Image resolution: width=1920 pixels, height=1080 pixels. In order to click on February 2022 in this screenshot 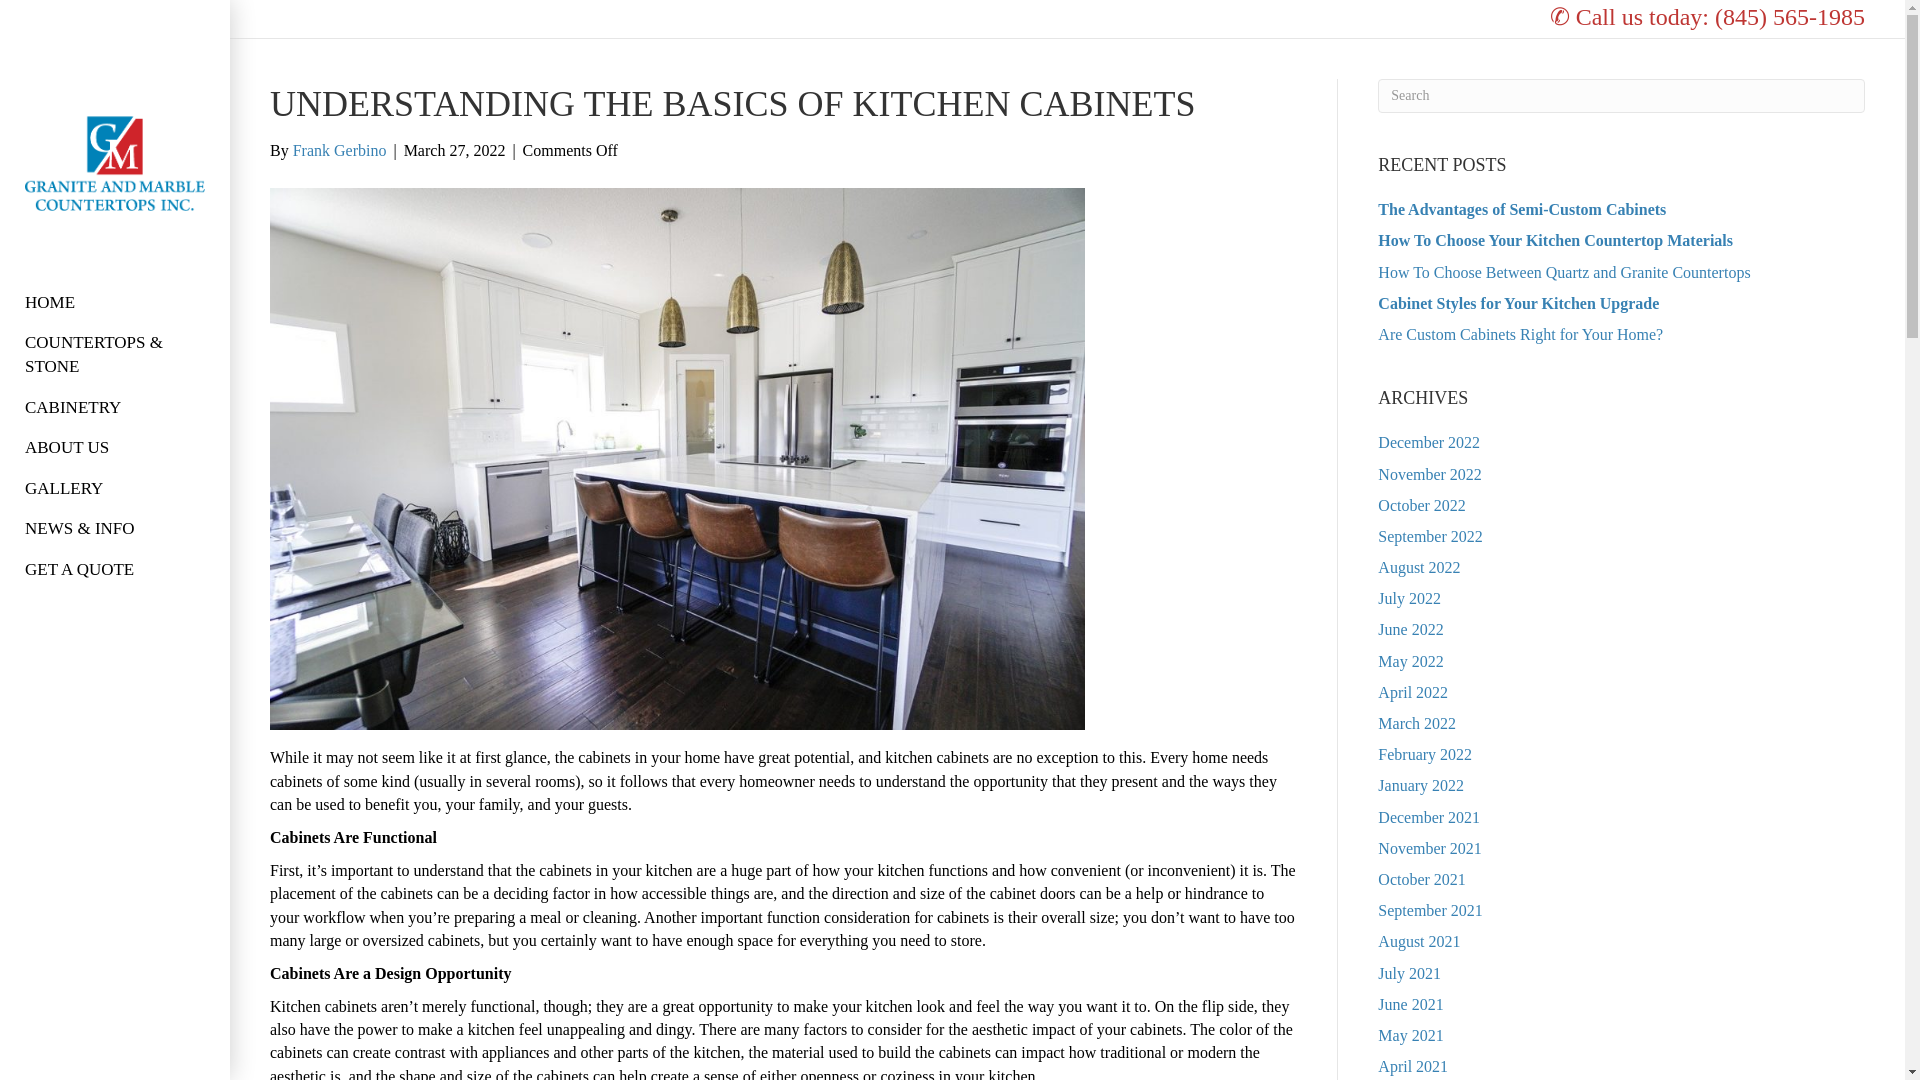, I will do `click(1425, 754)`.